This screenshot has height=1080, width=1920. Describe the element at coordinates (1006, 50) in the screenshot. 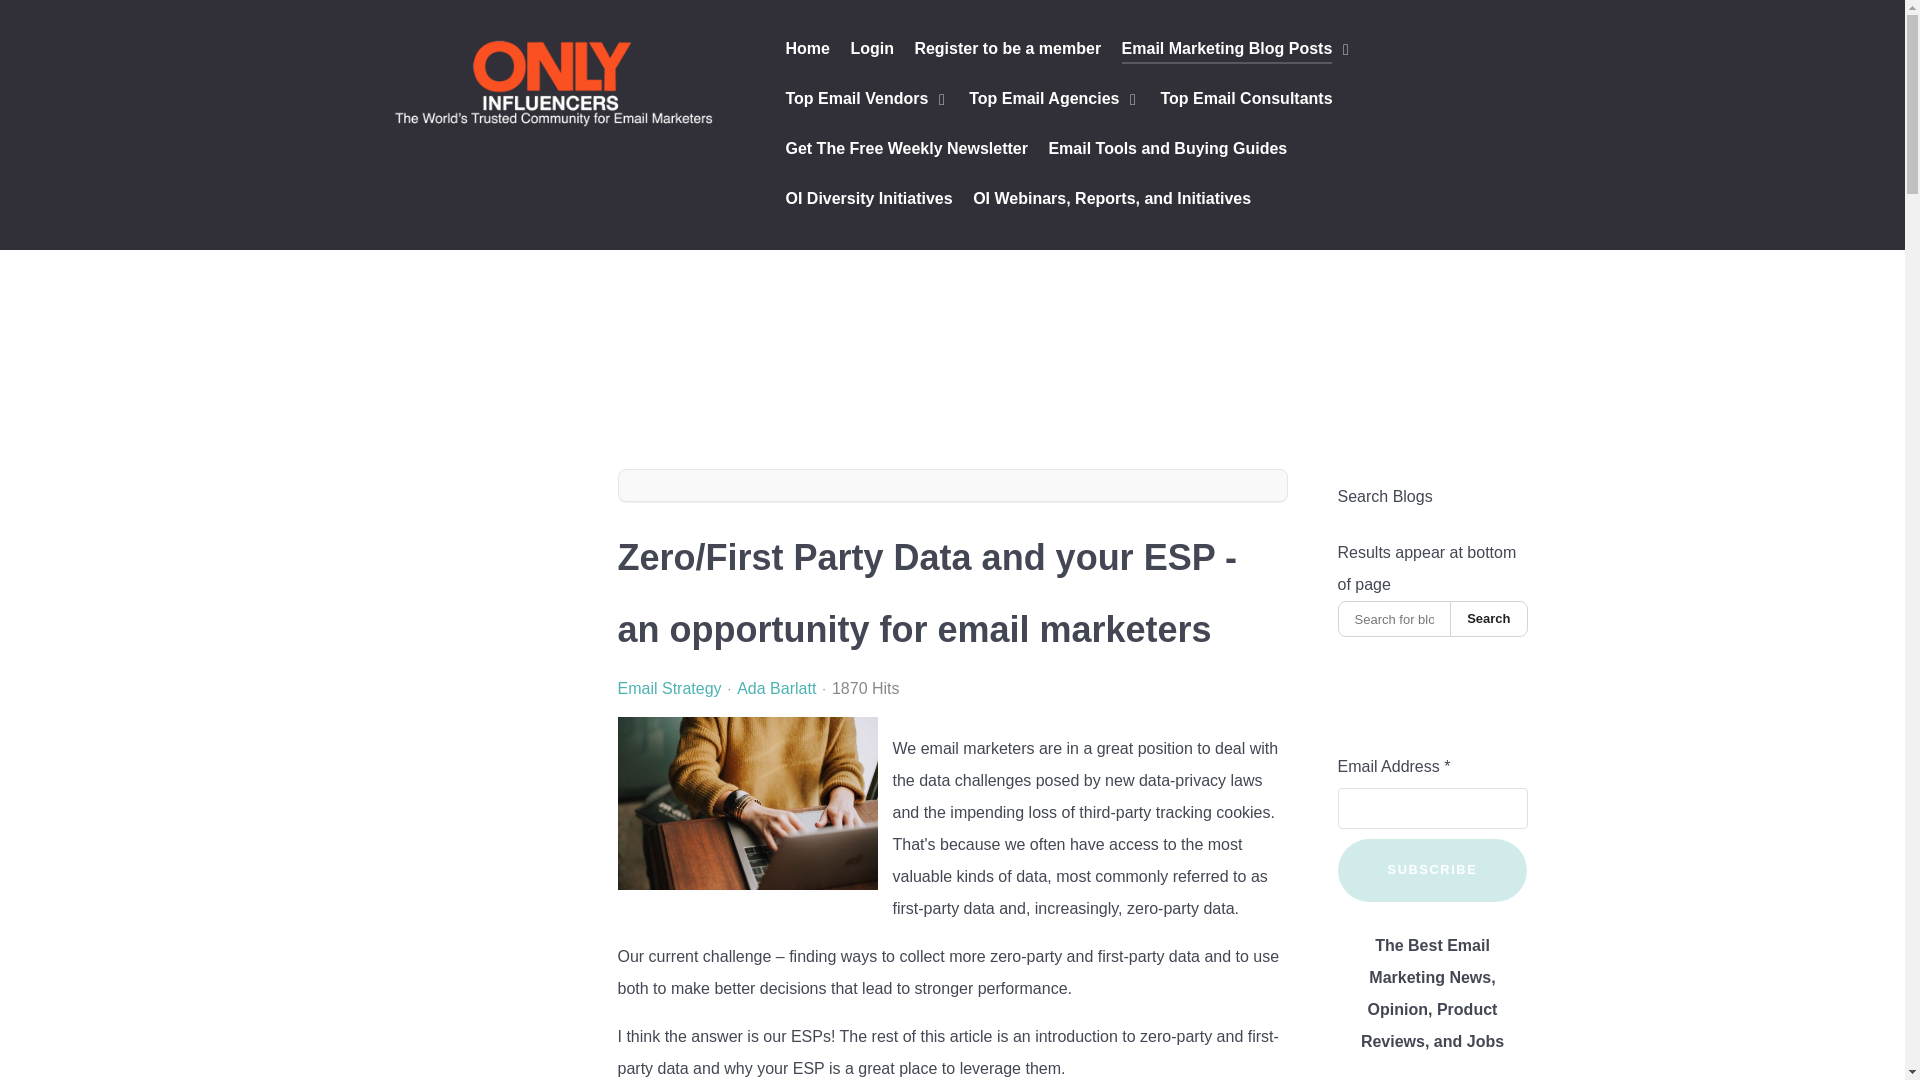

I see `Register to be a member` at that location.